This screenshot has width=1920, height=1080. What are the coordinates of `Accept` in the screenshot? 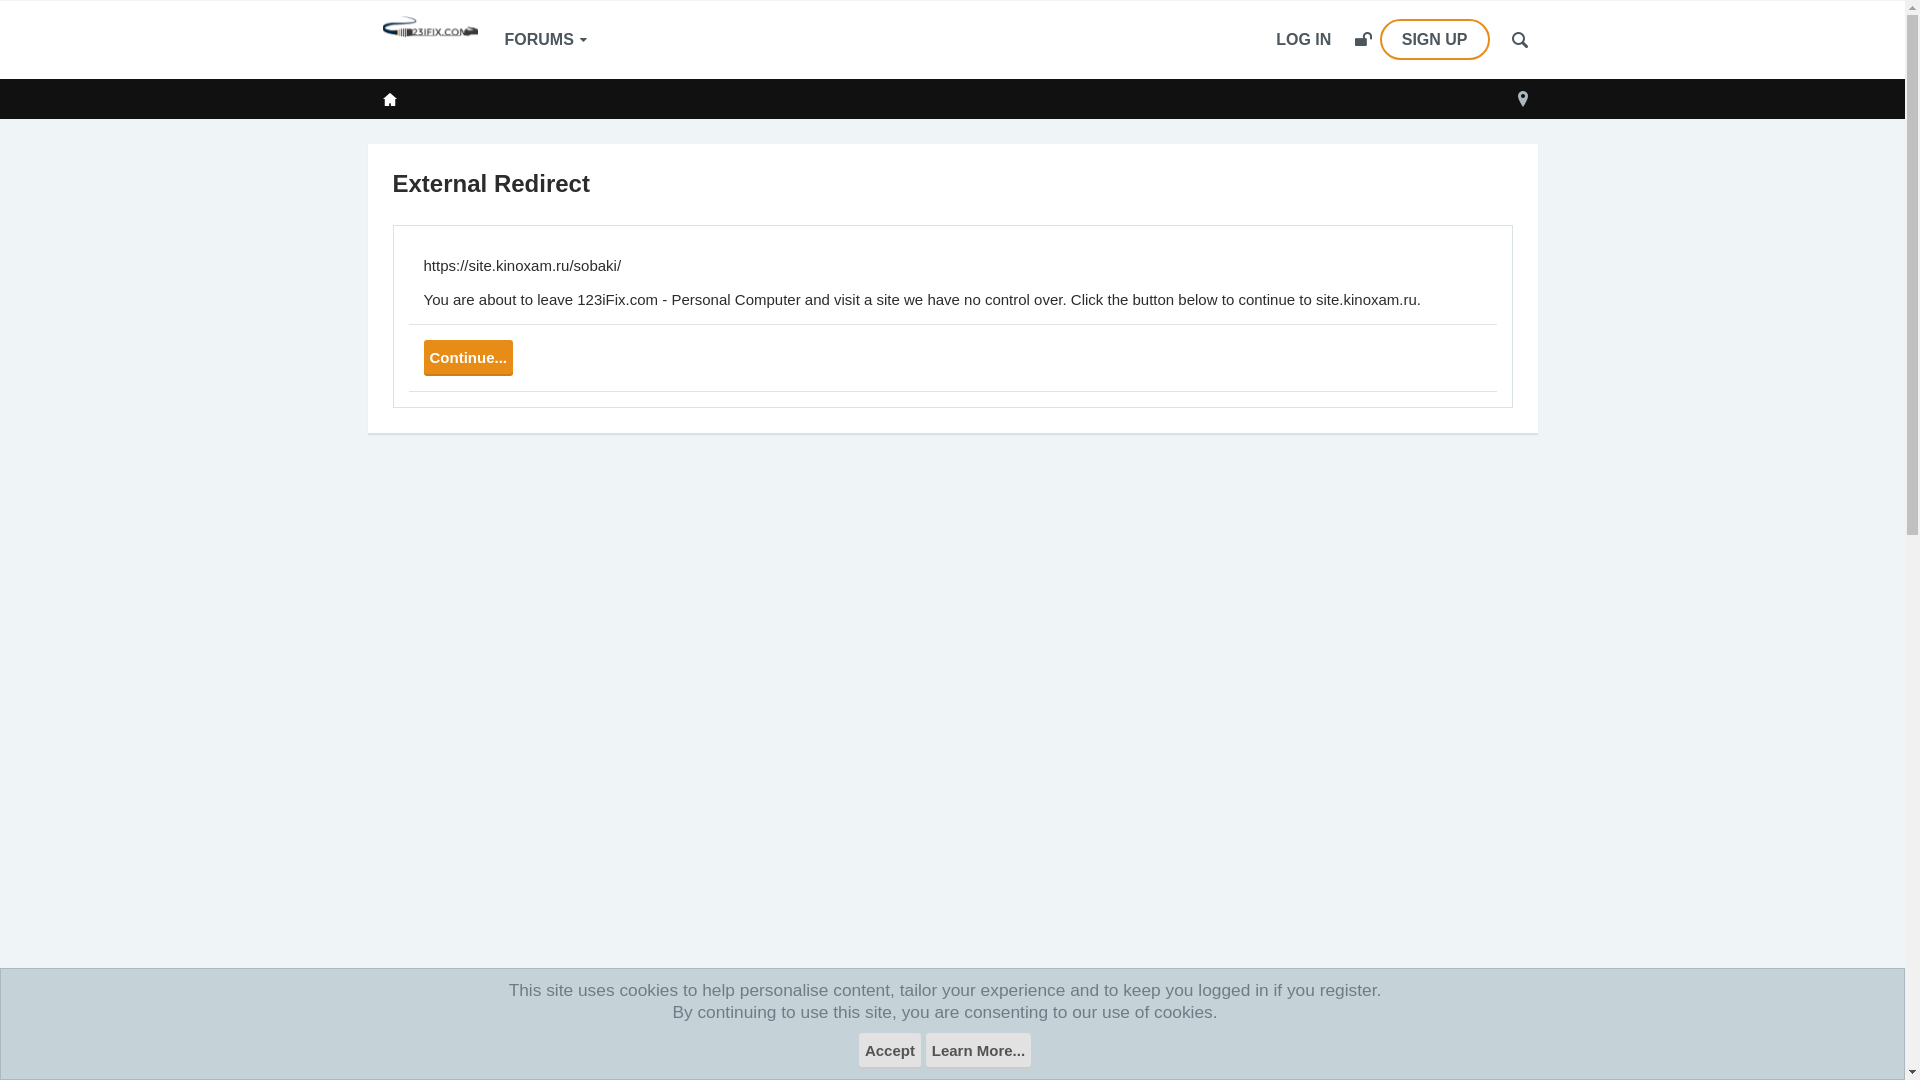 It's located at (890, 1051).